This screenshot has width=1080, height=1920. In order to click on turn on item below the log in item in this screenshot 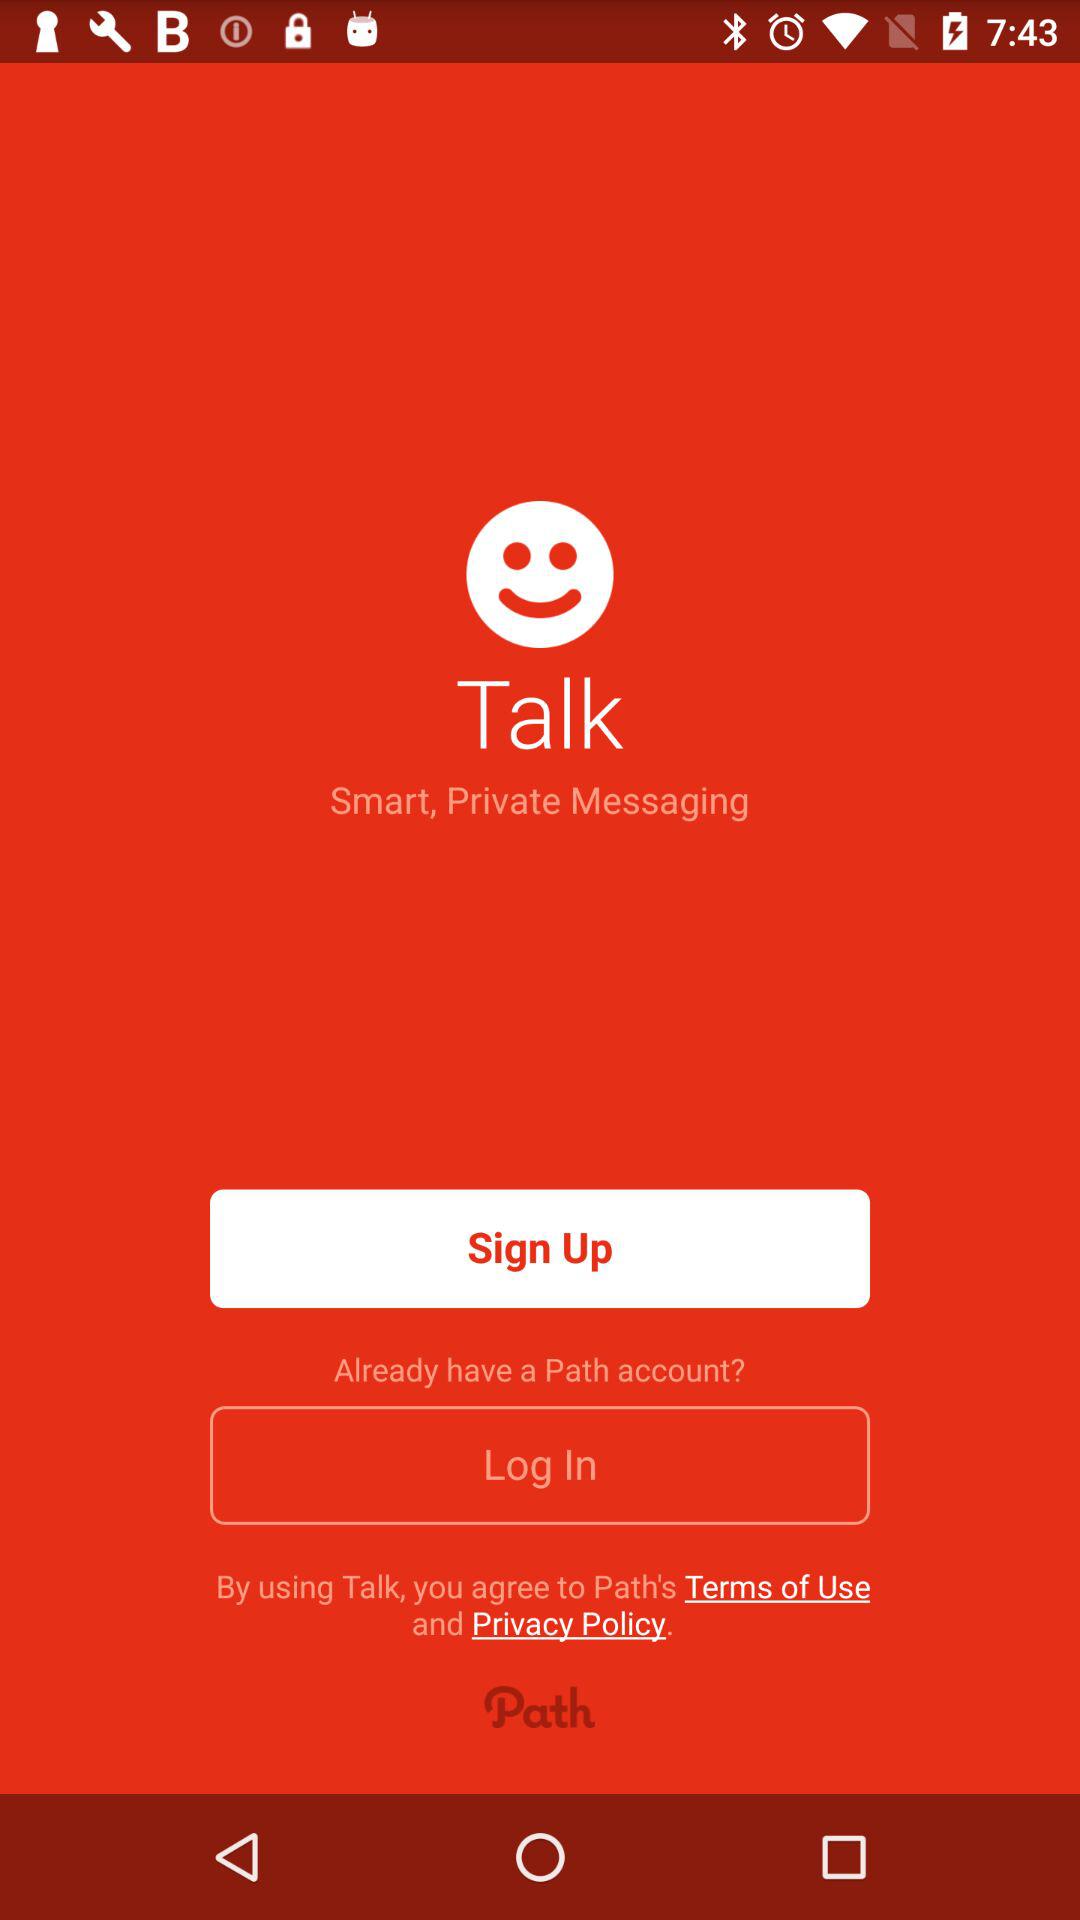, I will do `click(542, 1604)`.